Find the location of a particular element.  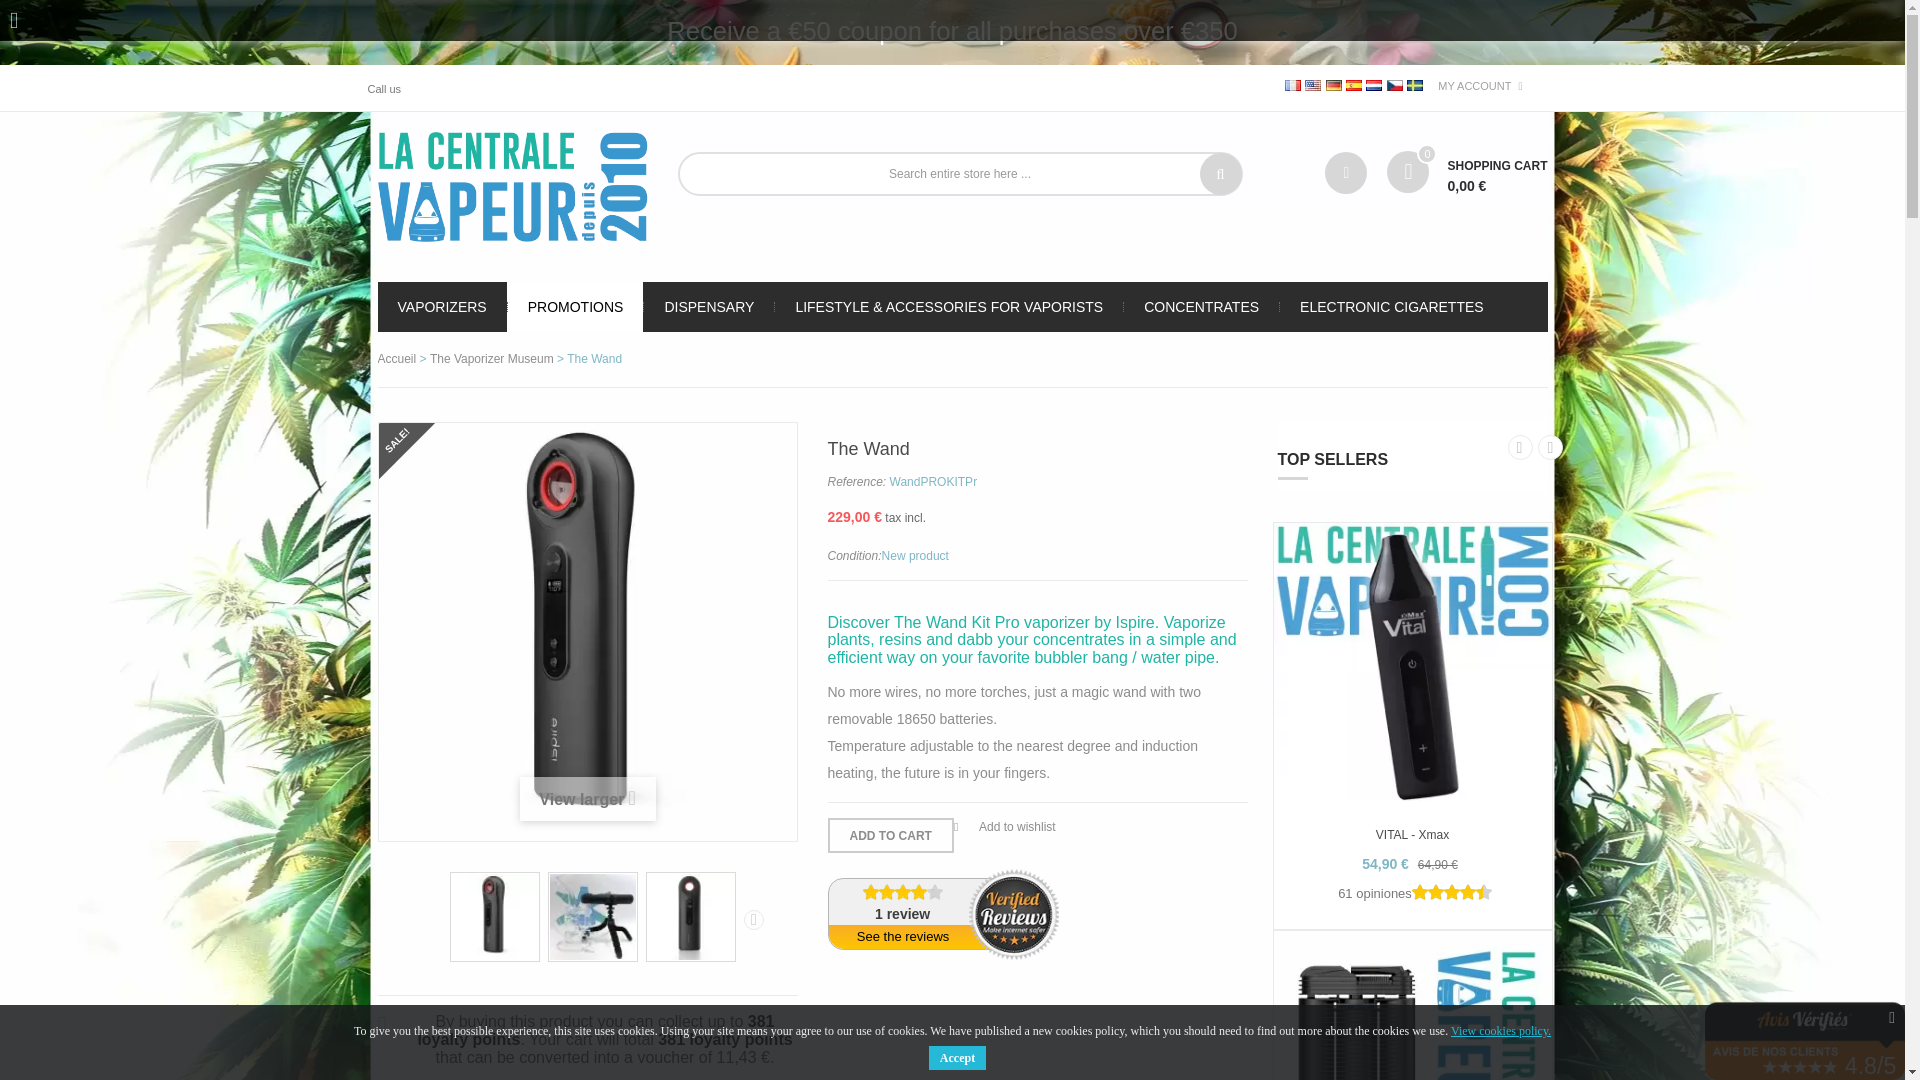

Call us is located at coordinates (392, 87).